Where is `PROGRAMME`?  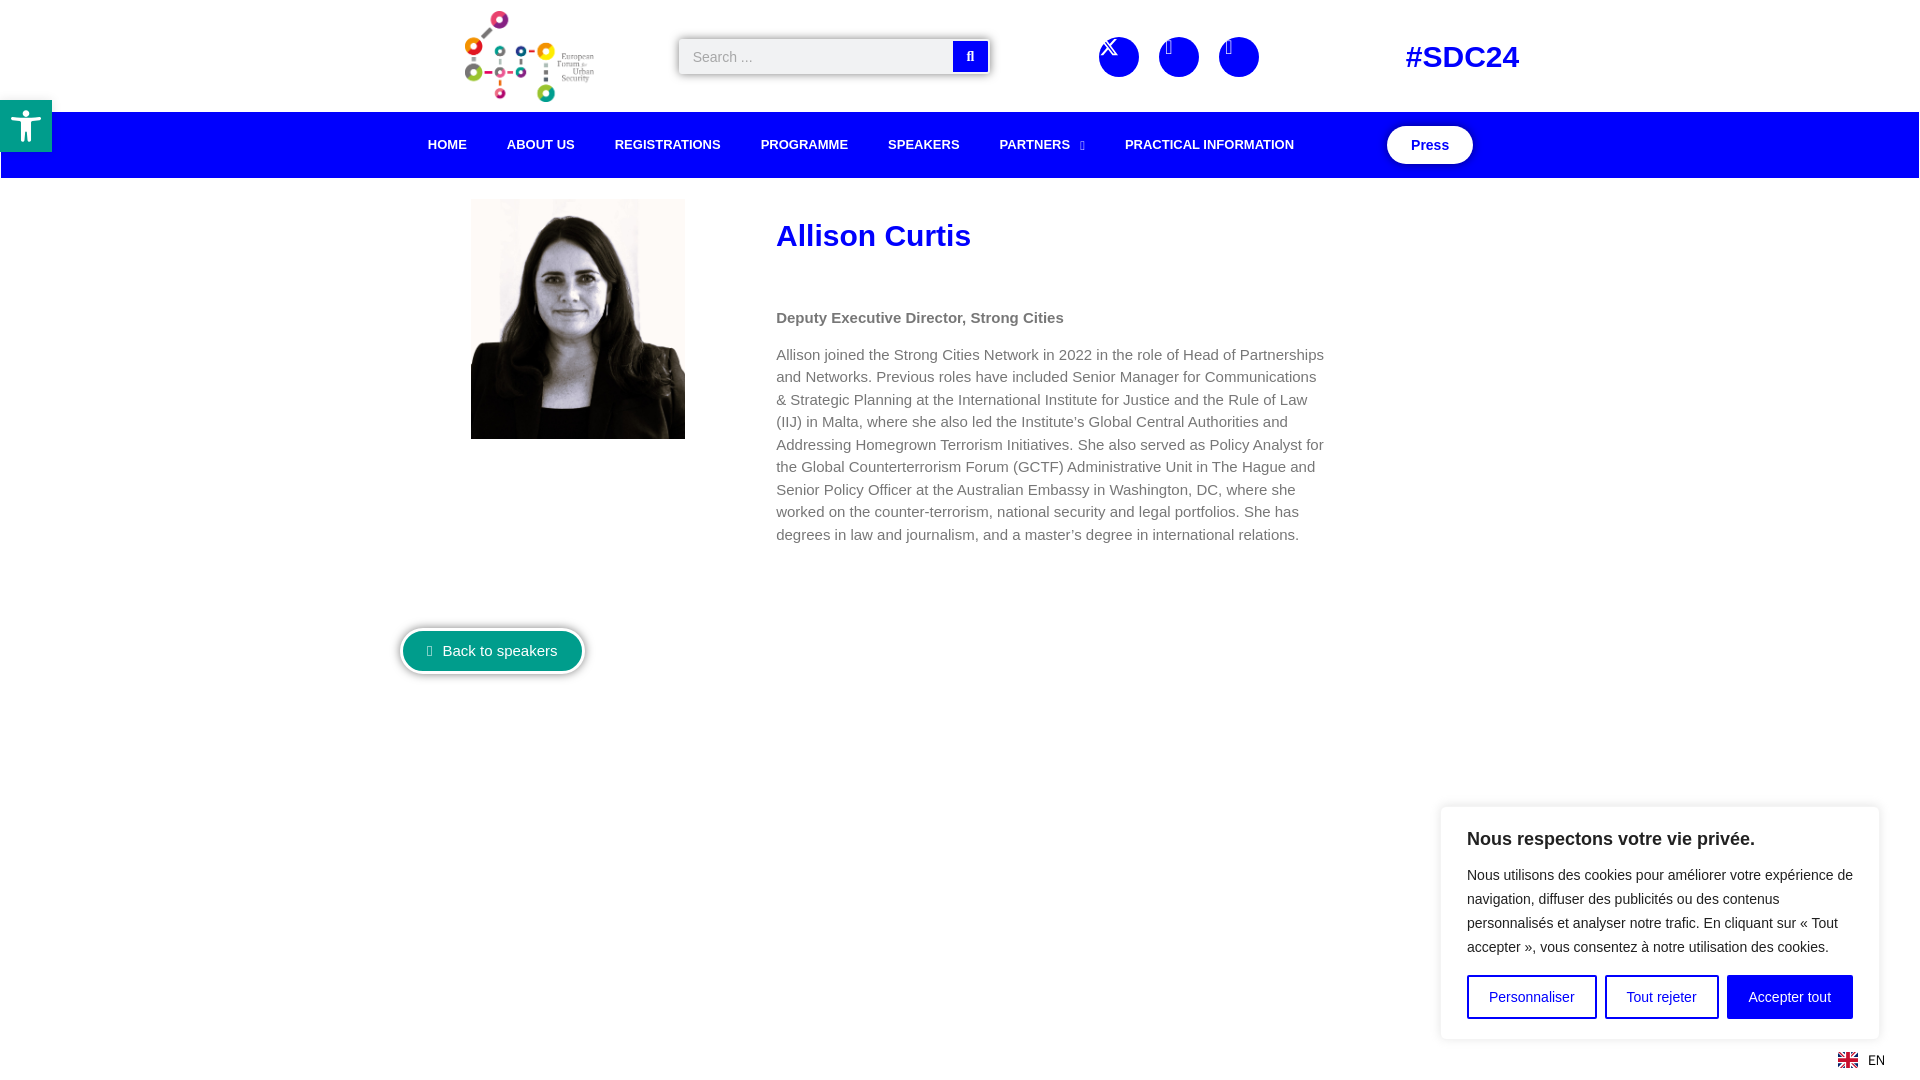 PROGRAMME is located at coordinates (804, 145).